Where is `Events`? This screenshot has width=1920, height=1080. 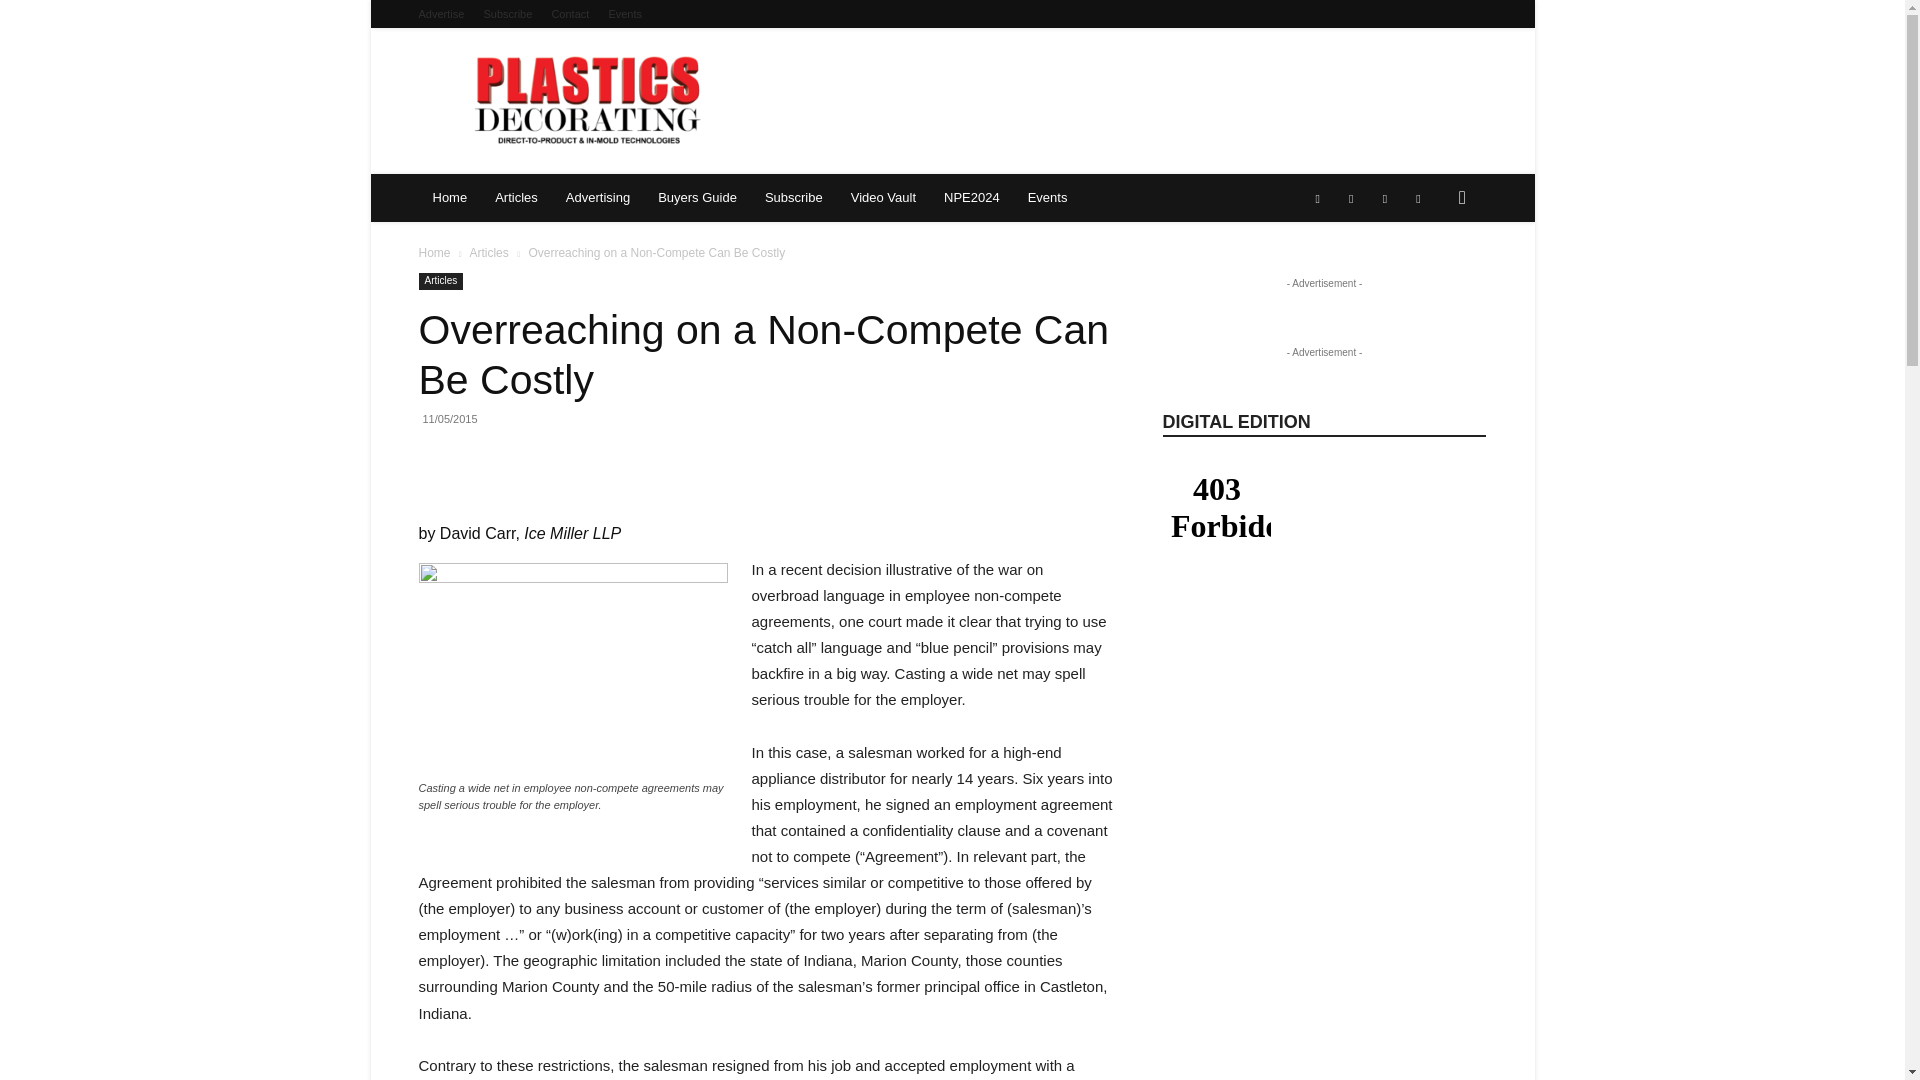
Events is located at coordinates (624, 14).